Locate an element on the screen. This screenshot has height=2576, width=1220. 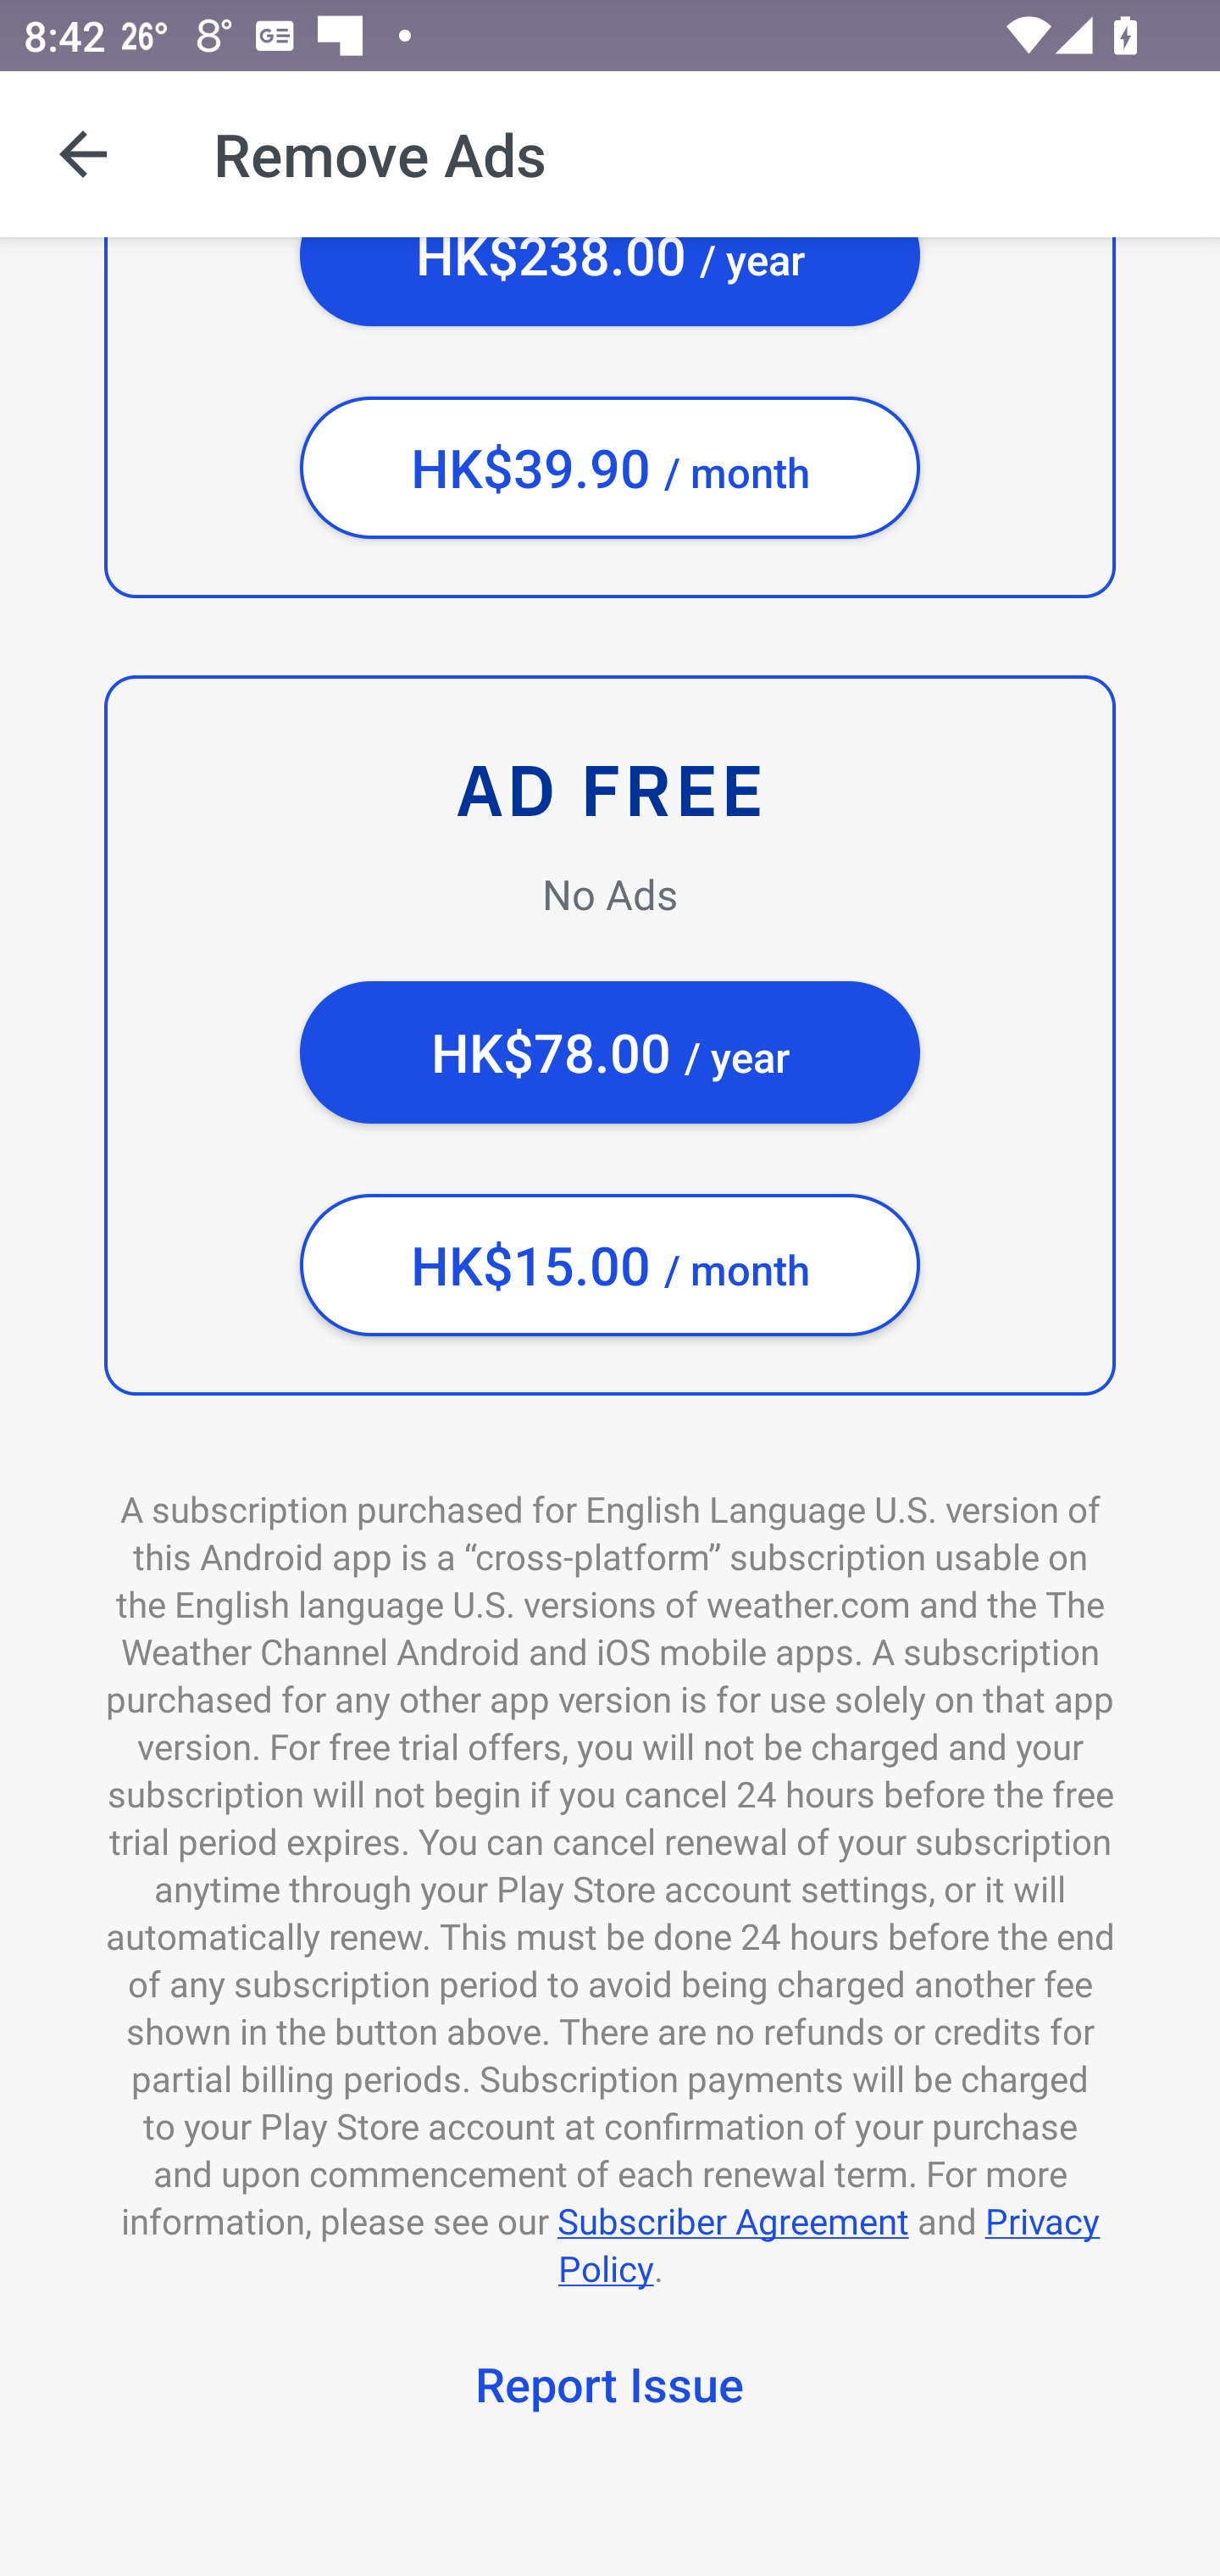
Report Issue is located at coordinates (610, 2389).